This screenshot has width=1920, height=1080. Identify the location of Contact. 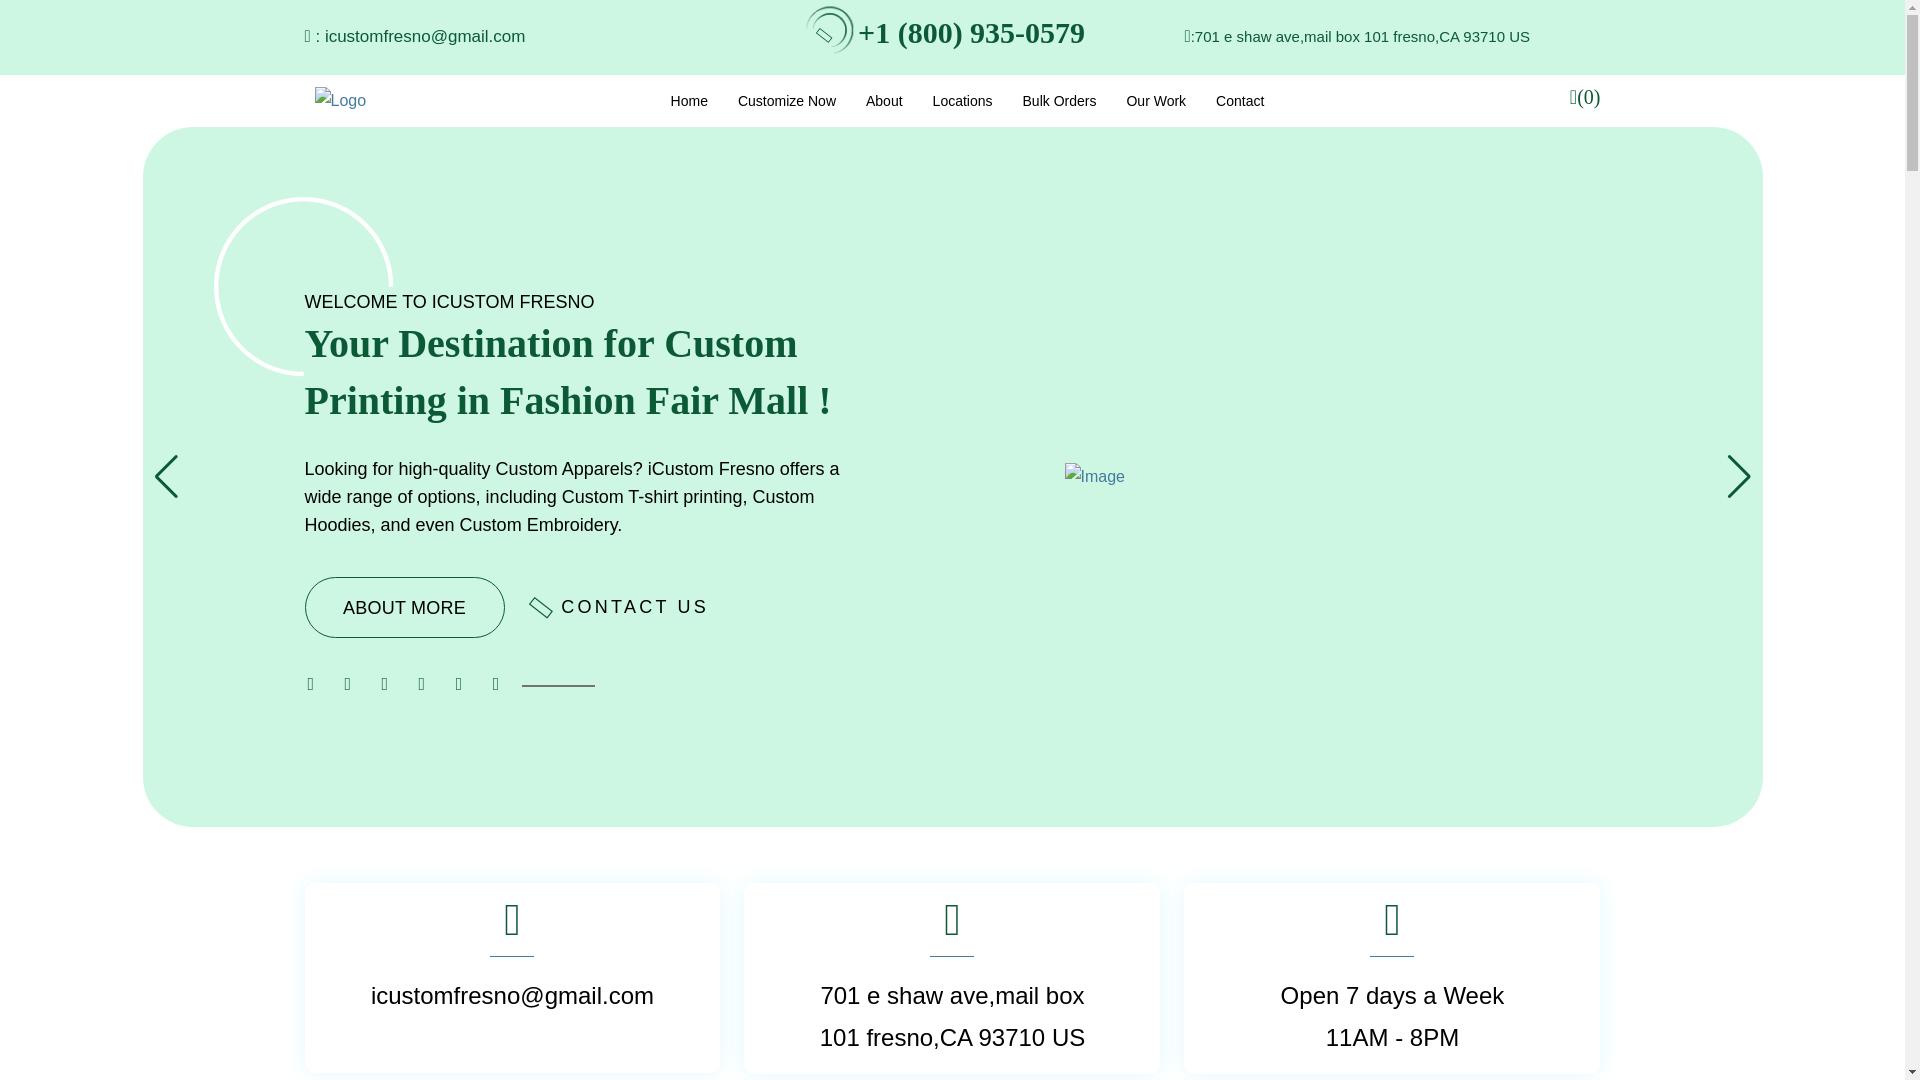
(1239, 100).